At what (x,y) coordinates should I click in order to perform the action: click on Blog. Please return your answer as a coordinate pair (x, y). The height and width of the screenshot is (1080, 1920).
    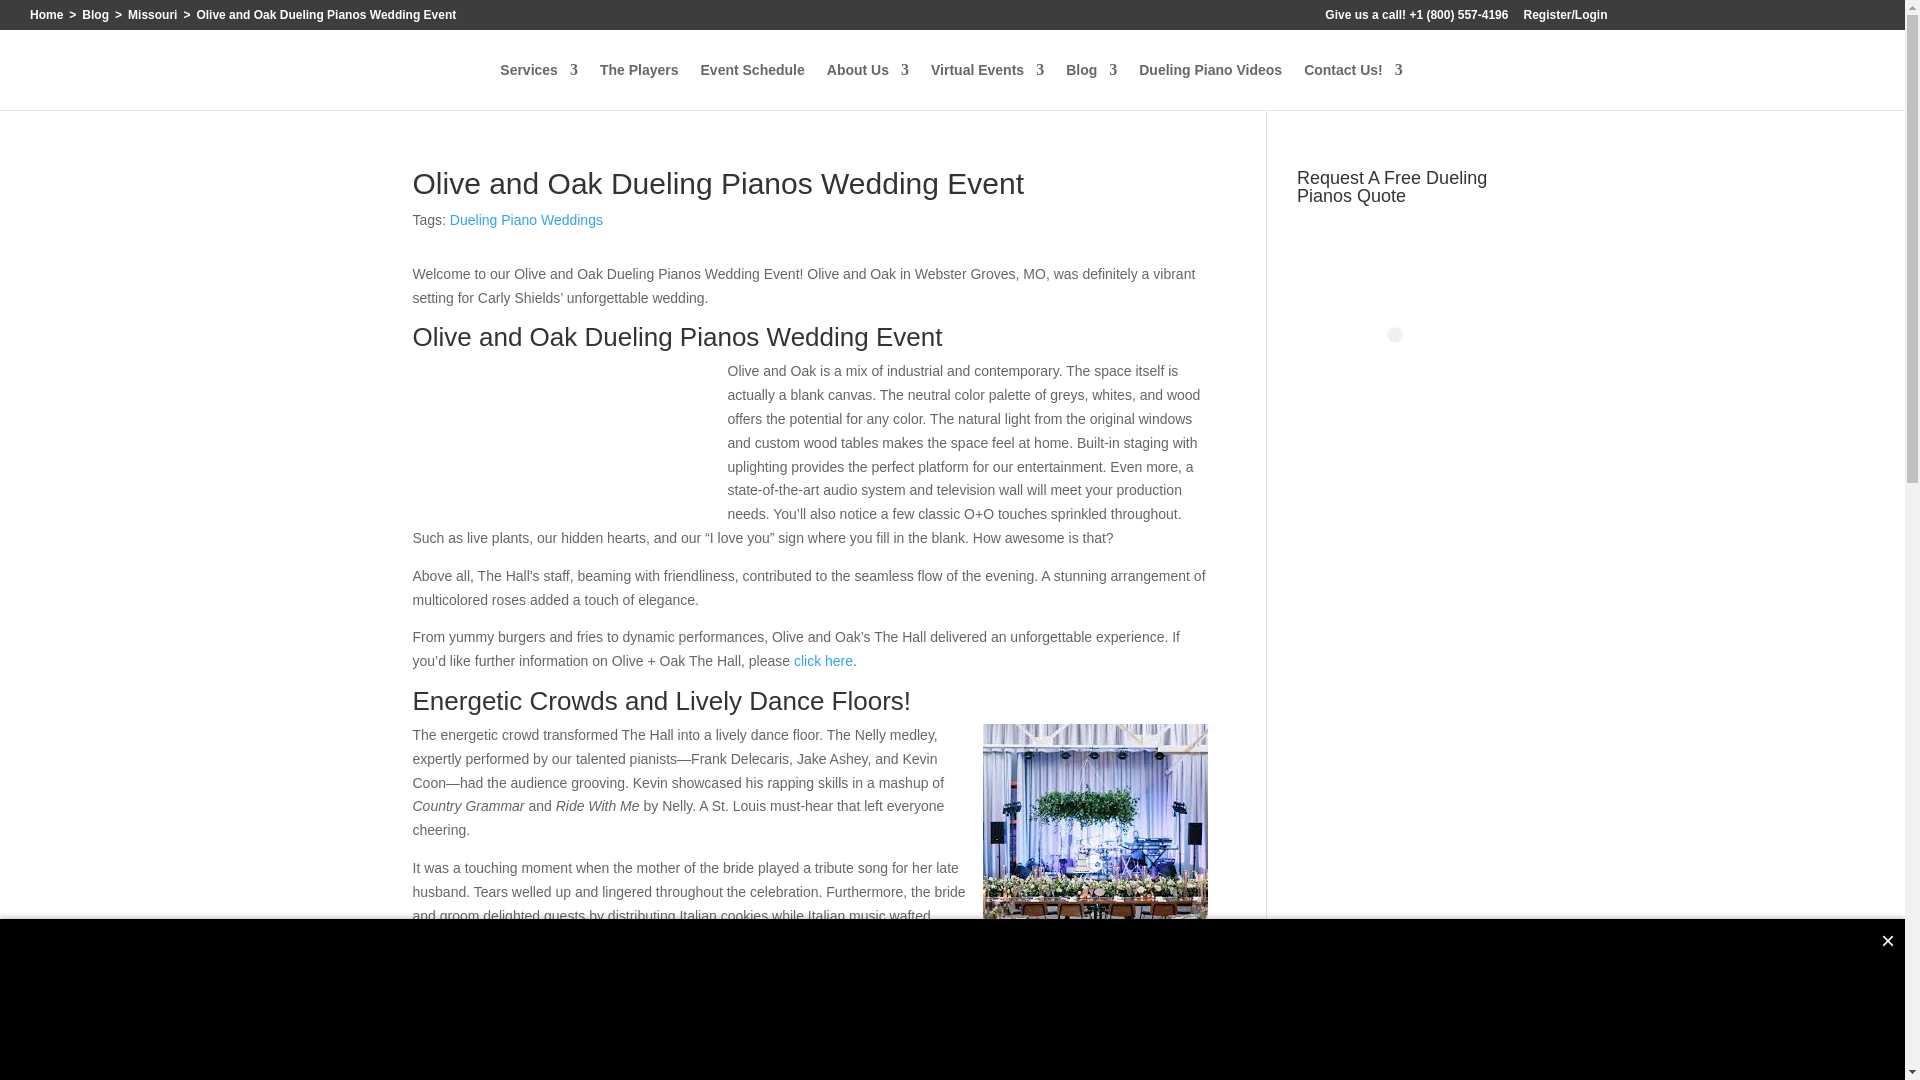
    Looking at the image, I should click on (1091, 86).